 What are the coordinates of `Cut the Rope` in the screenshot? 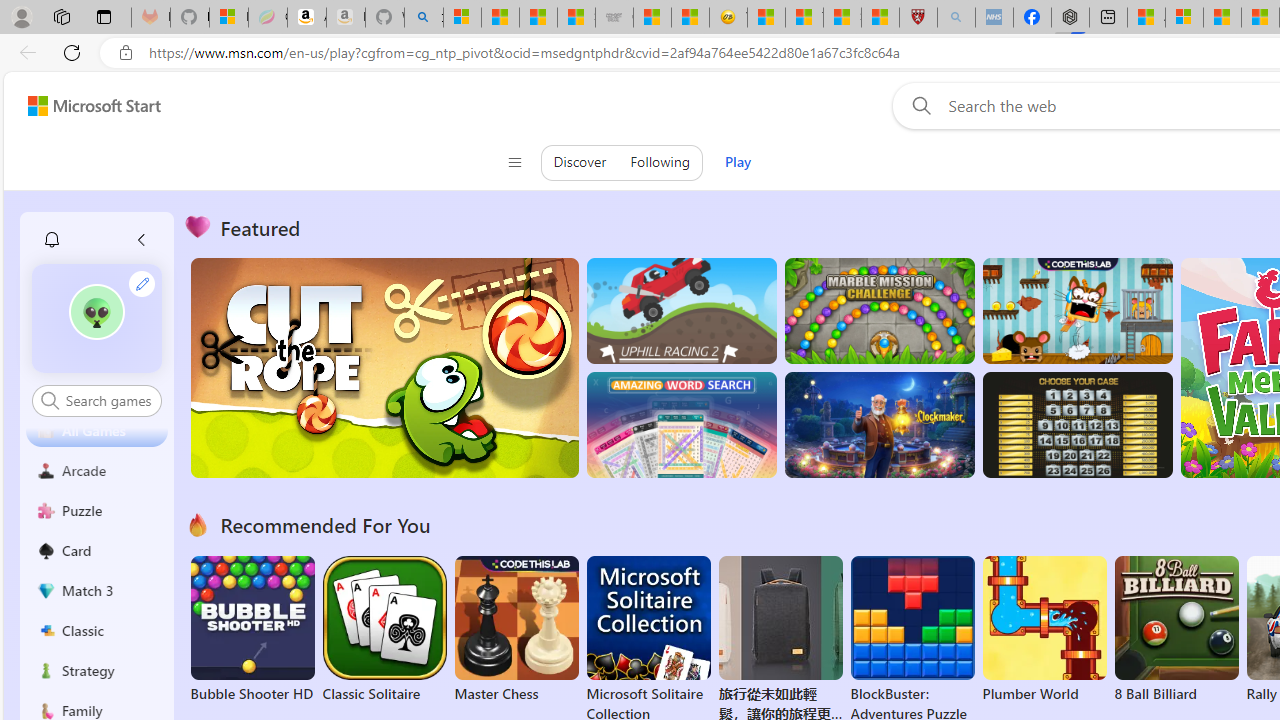 It's located at (384, 368).